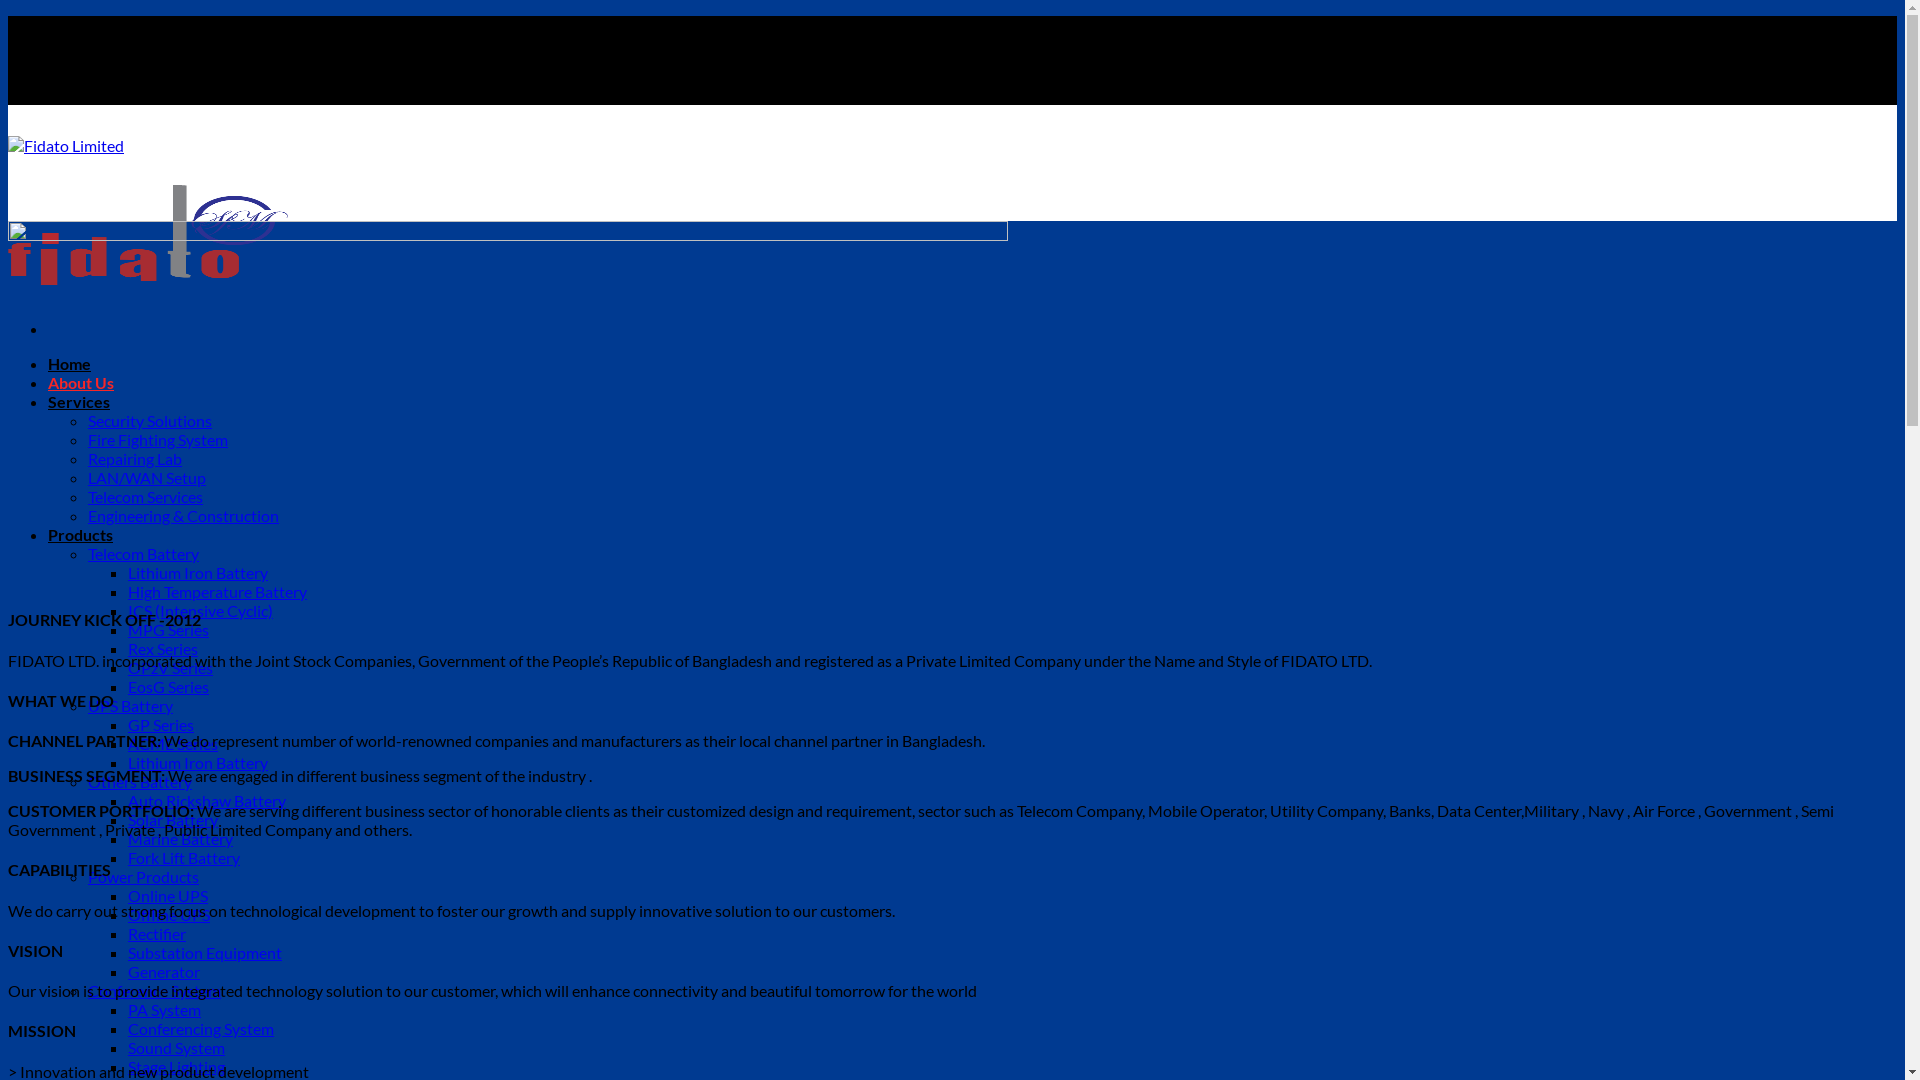  I want to click on Services, so click(79, 402).